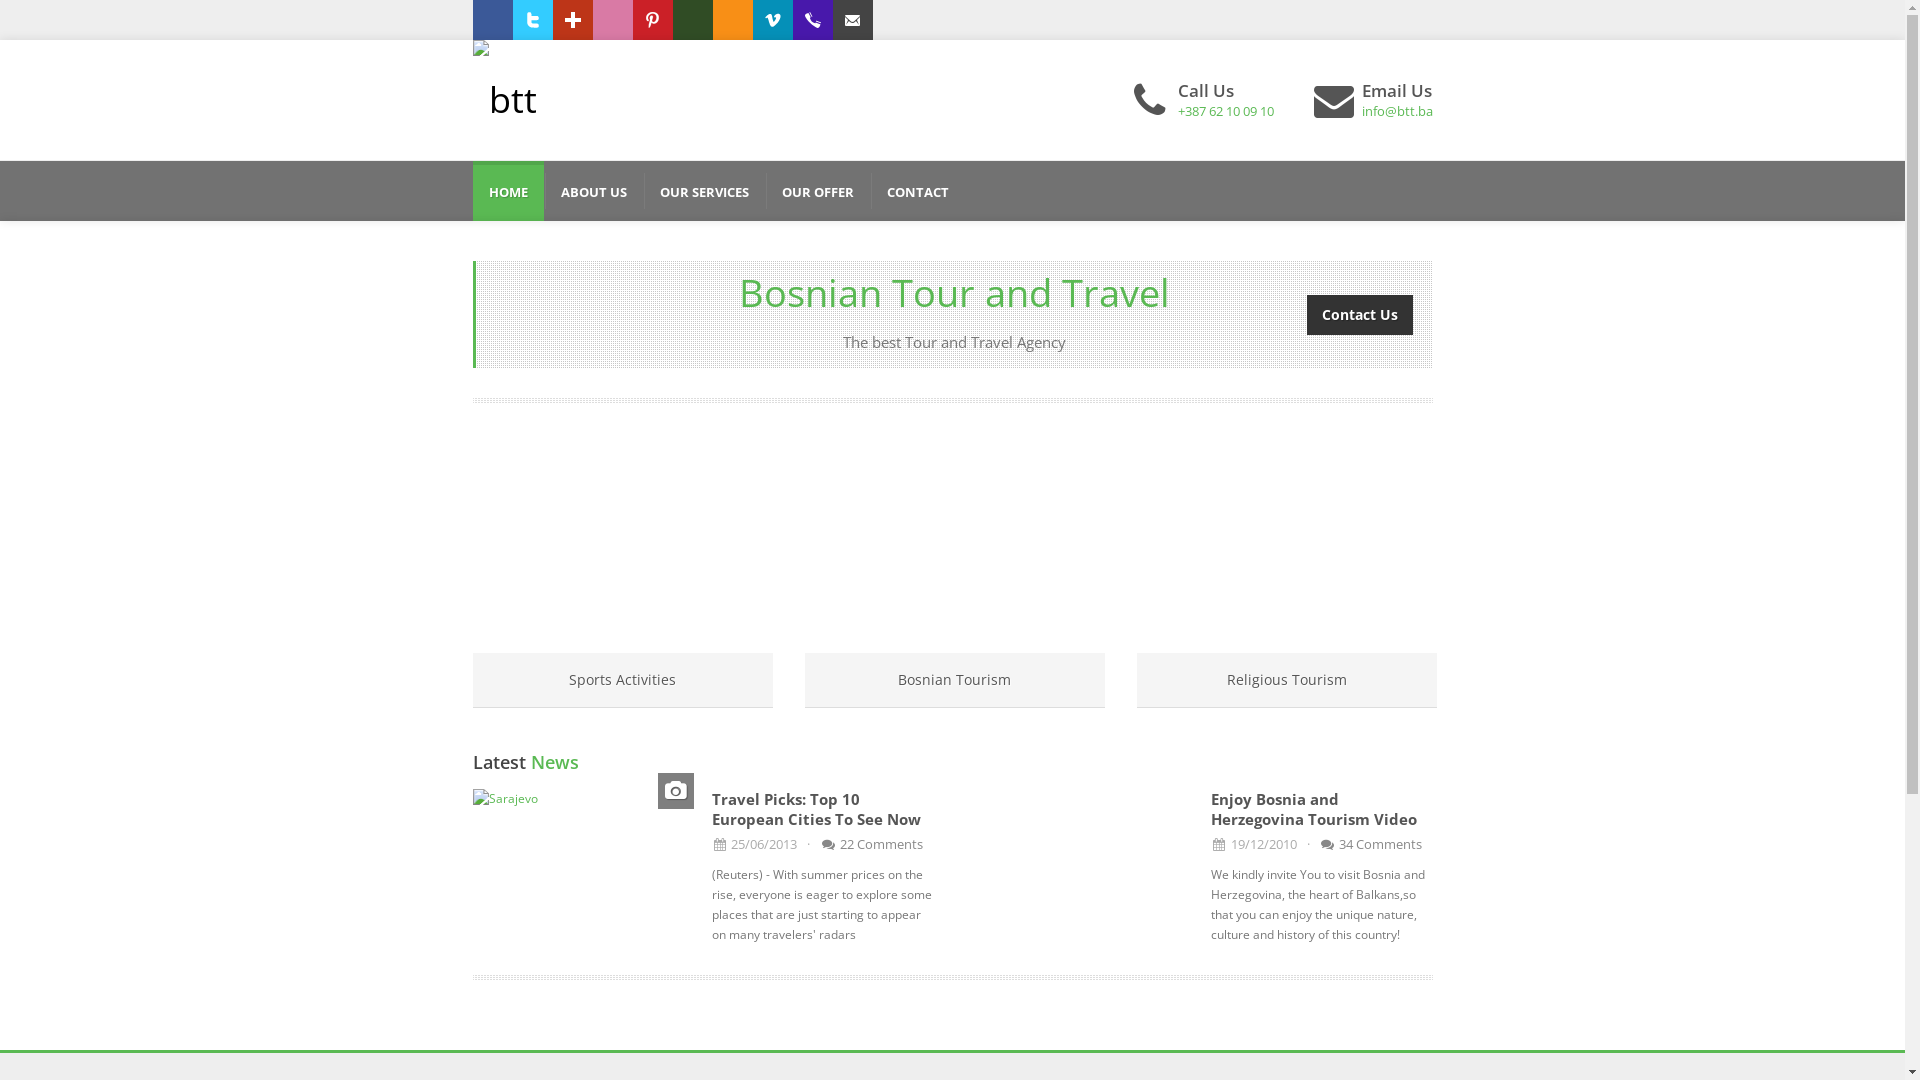 This screenshot has height=1080, width=1920. What do you see at coordinates (582, 799) in the screenshot?
I see `Sarajevo` at bounding box center [582, 799].